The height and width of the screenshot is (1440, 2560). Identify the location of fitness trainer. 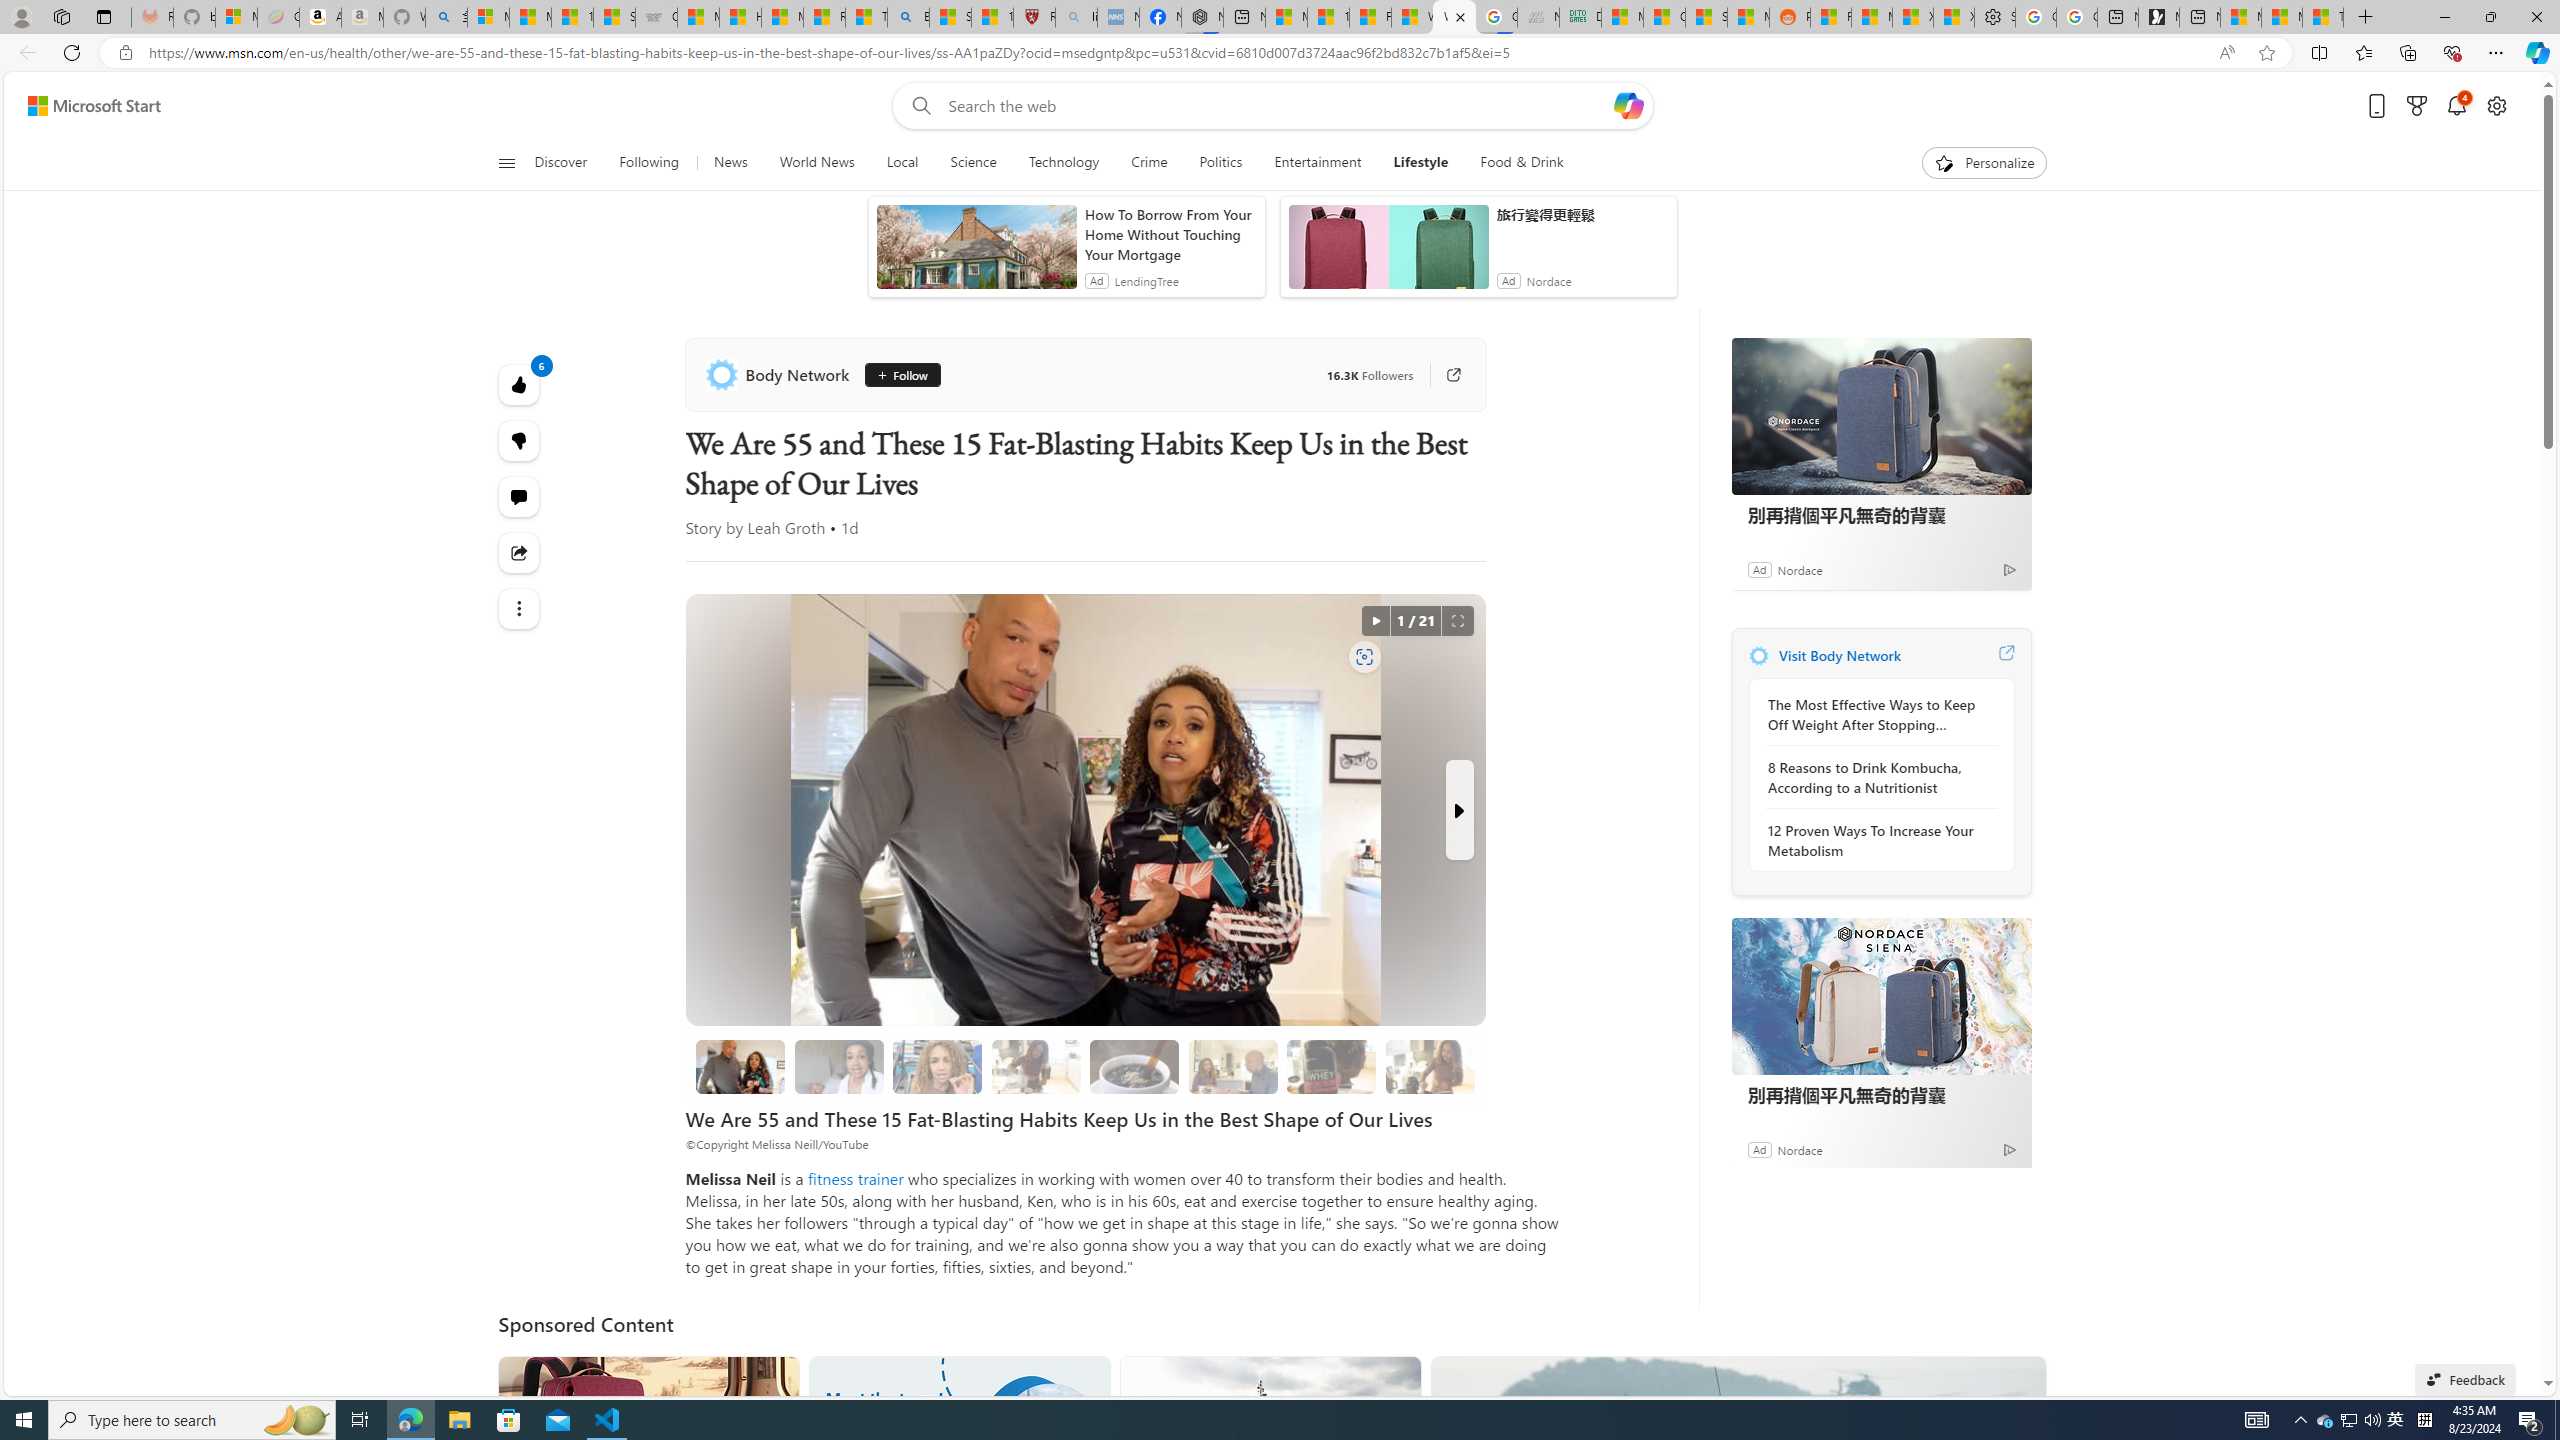
(856, 1178).